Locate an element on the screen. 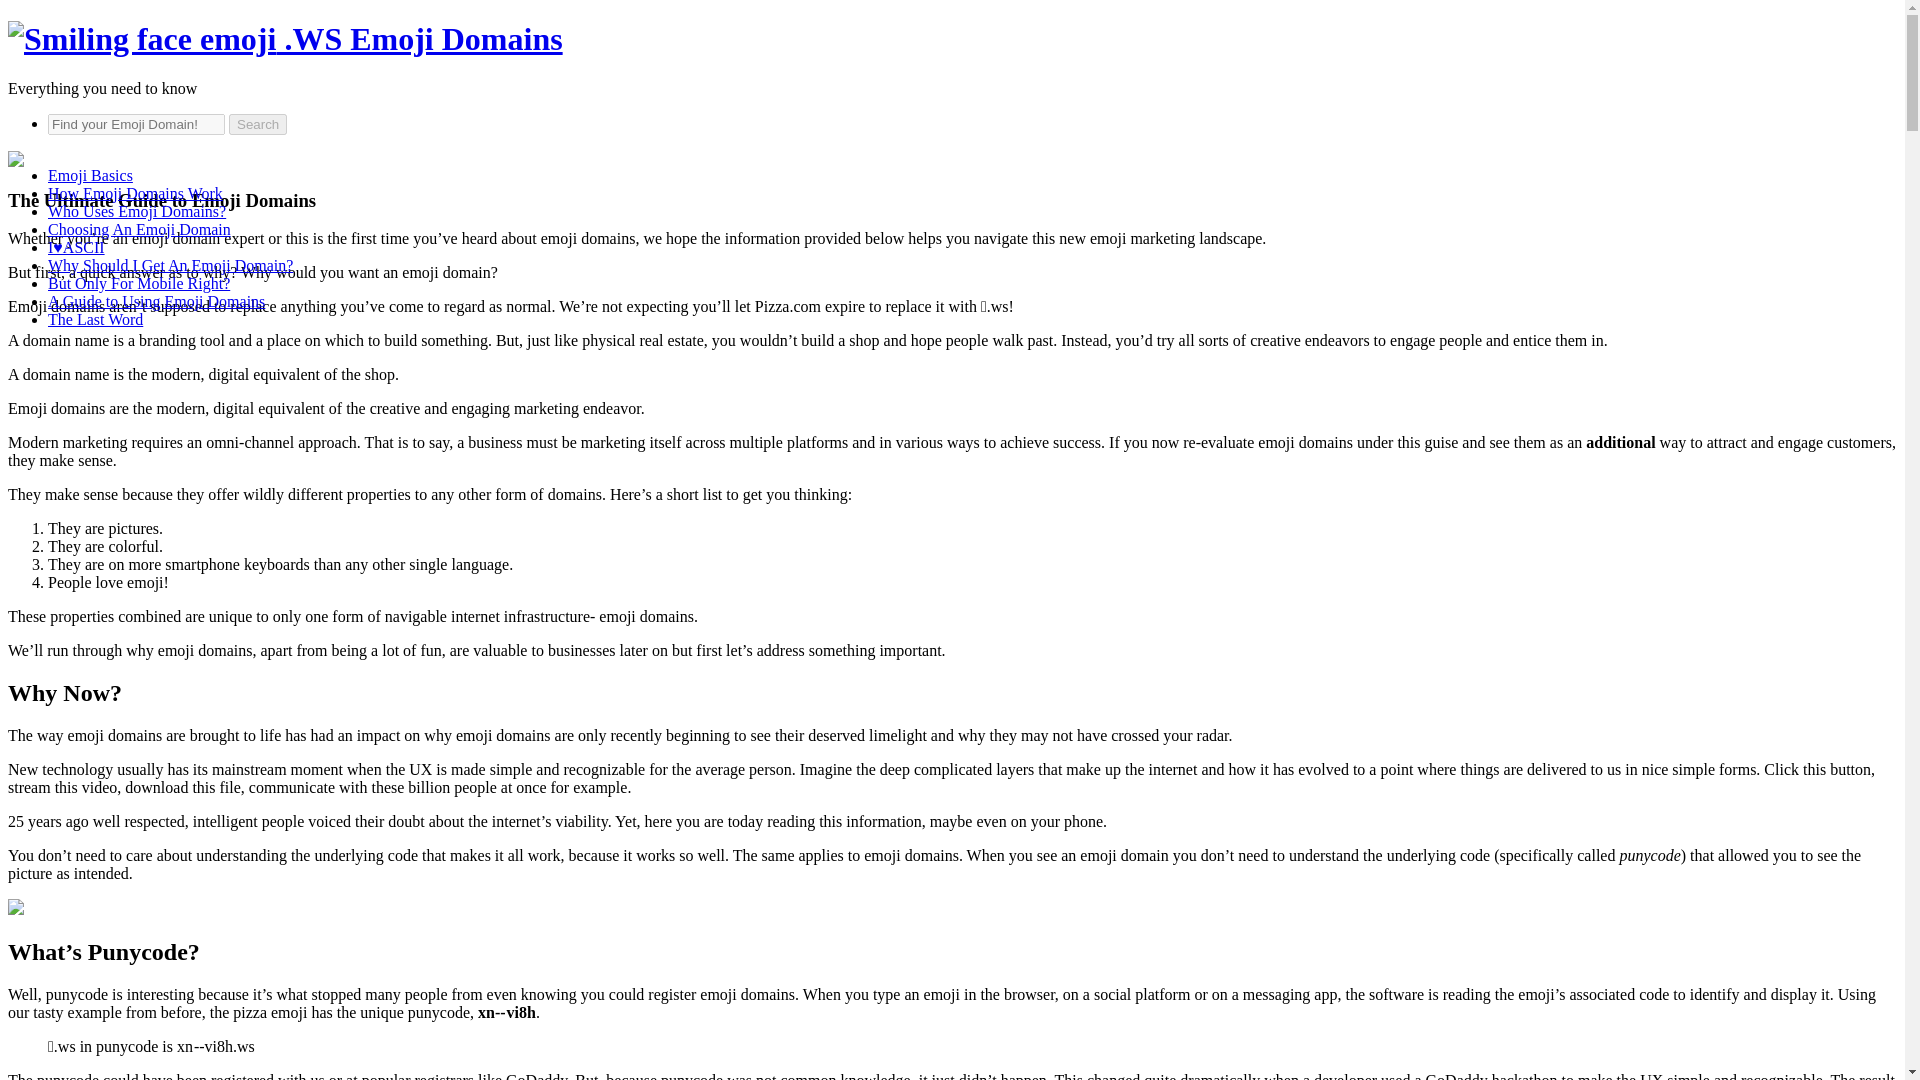  Emoji Basics is located at coordinates (90, 175).